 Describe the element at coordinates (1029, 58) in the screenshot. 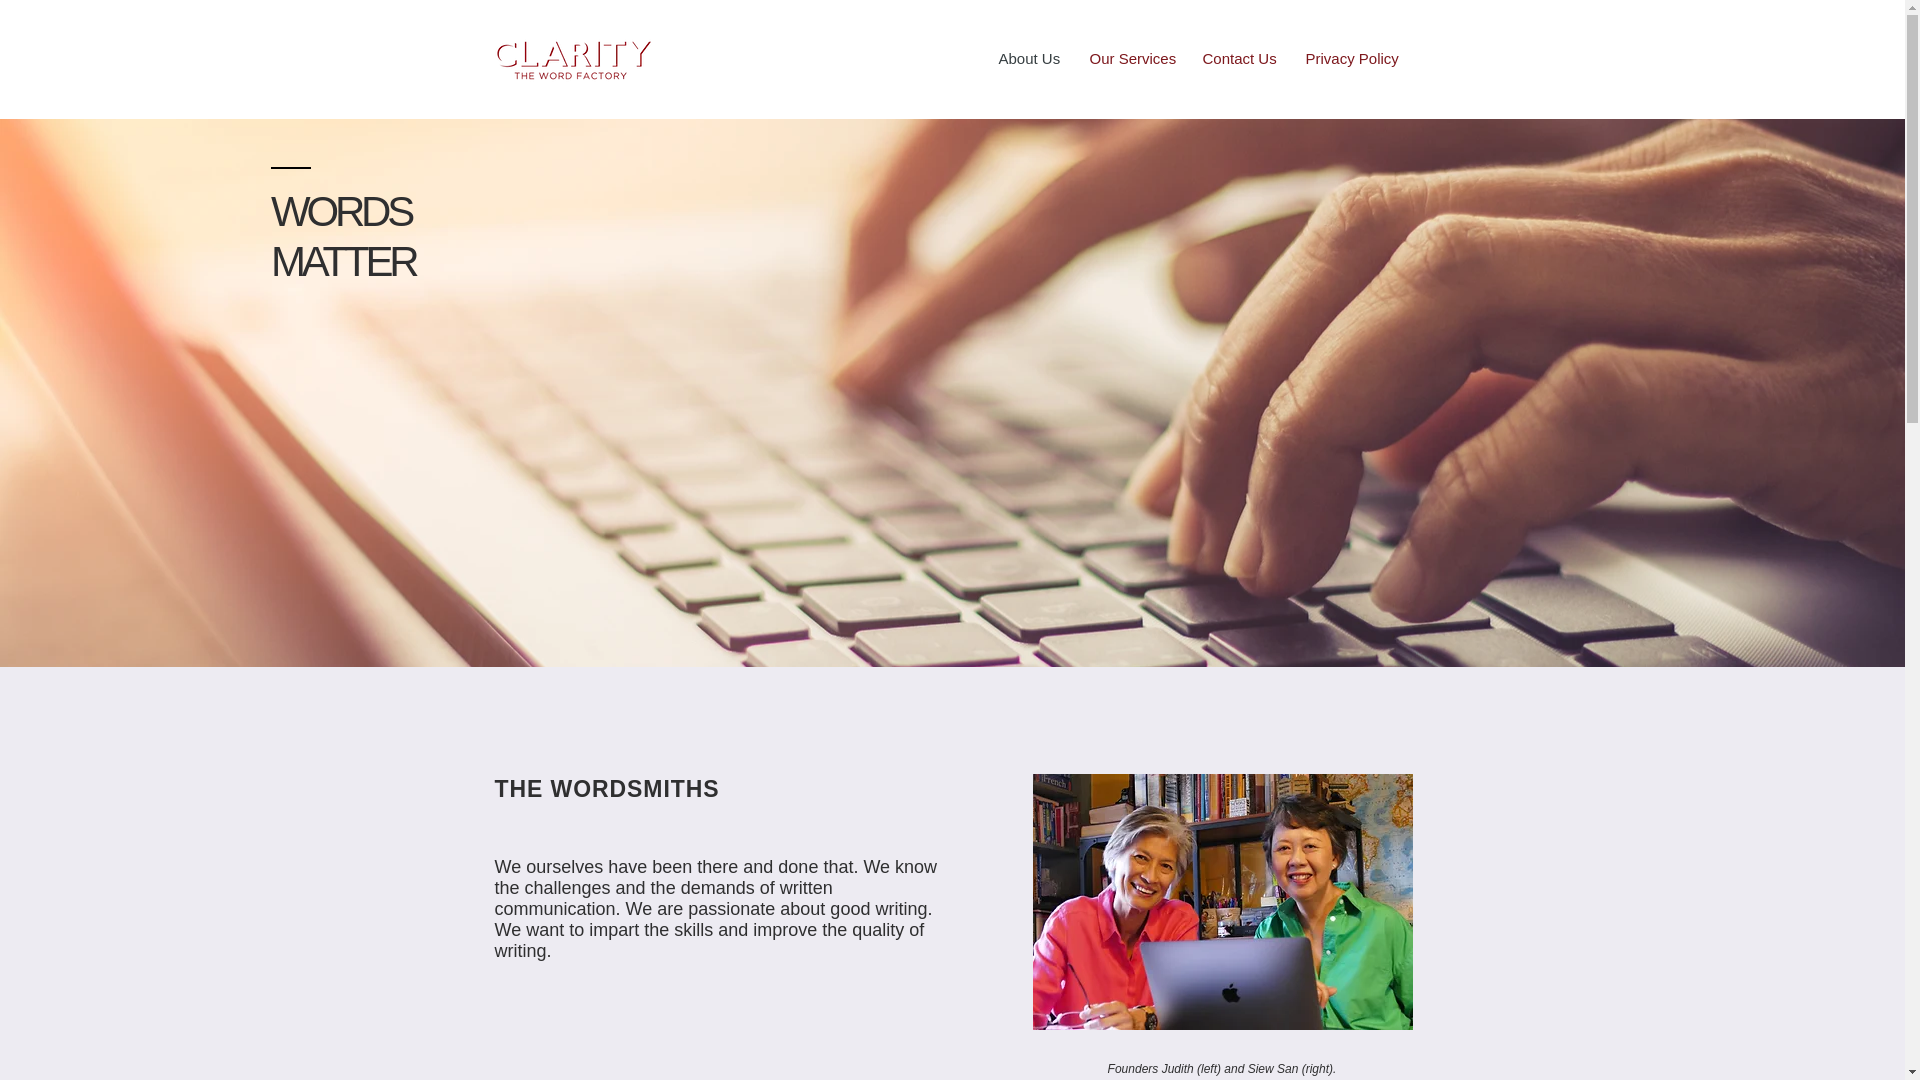

I see `About Us` at that location.